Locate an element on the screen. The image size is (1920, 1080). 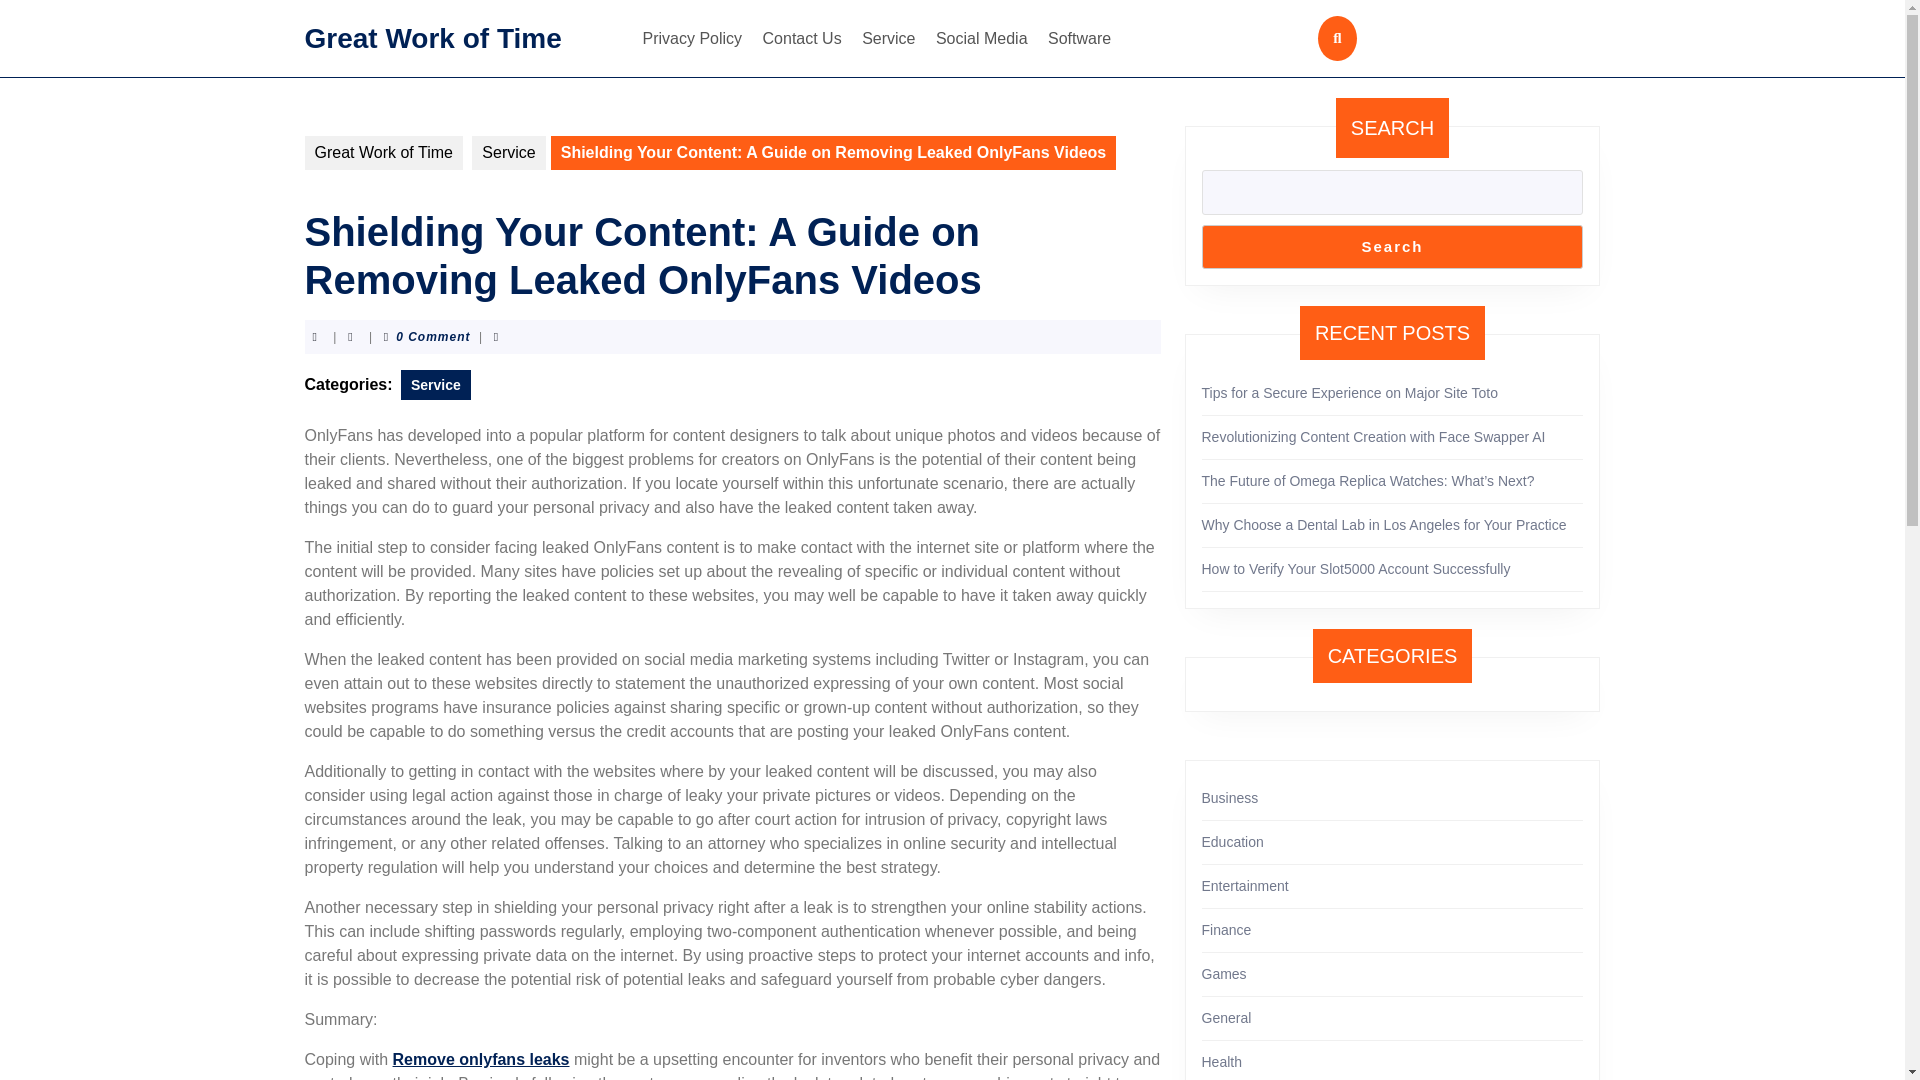
How to Verify Your Slot5000 Account Successfully is located at coordinates (1356, 568).